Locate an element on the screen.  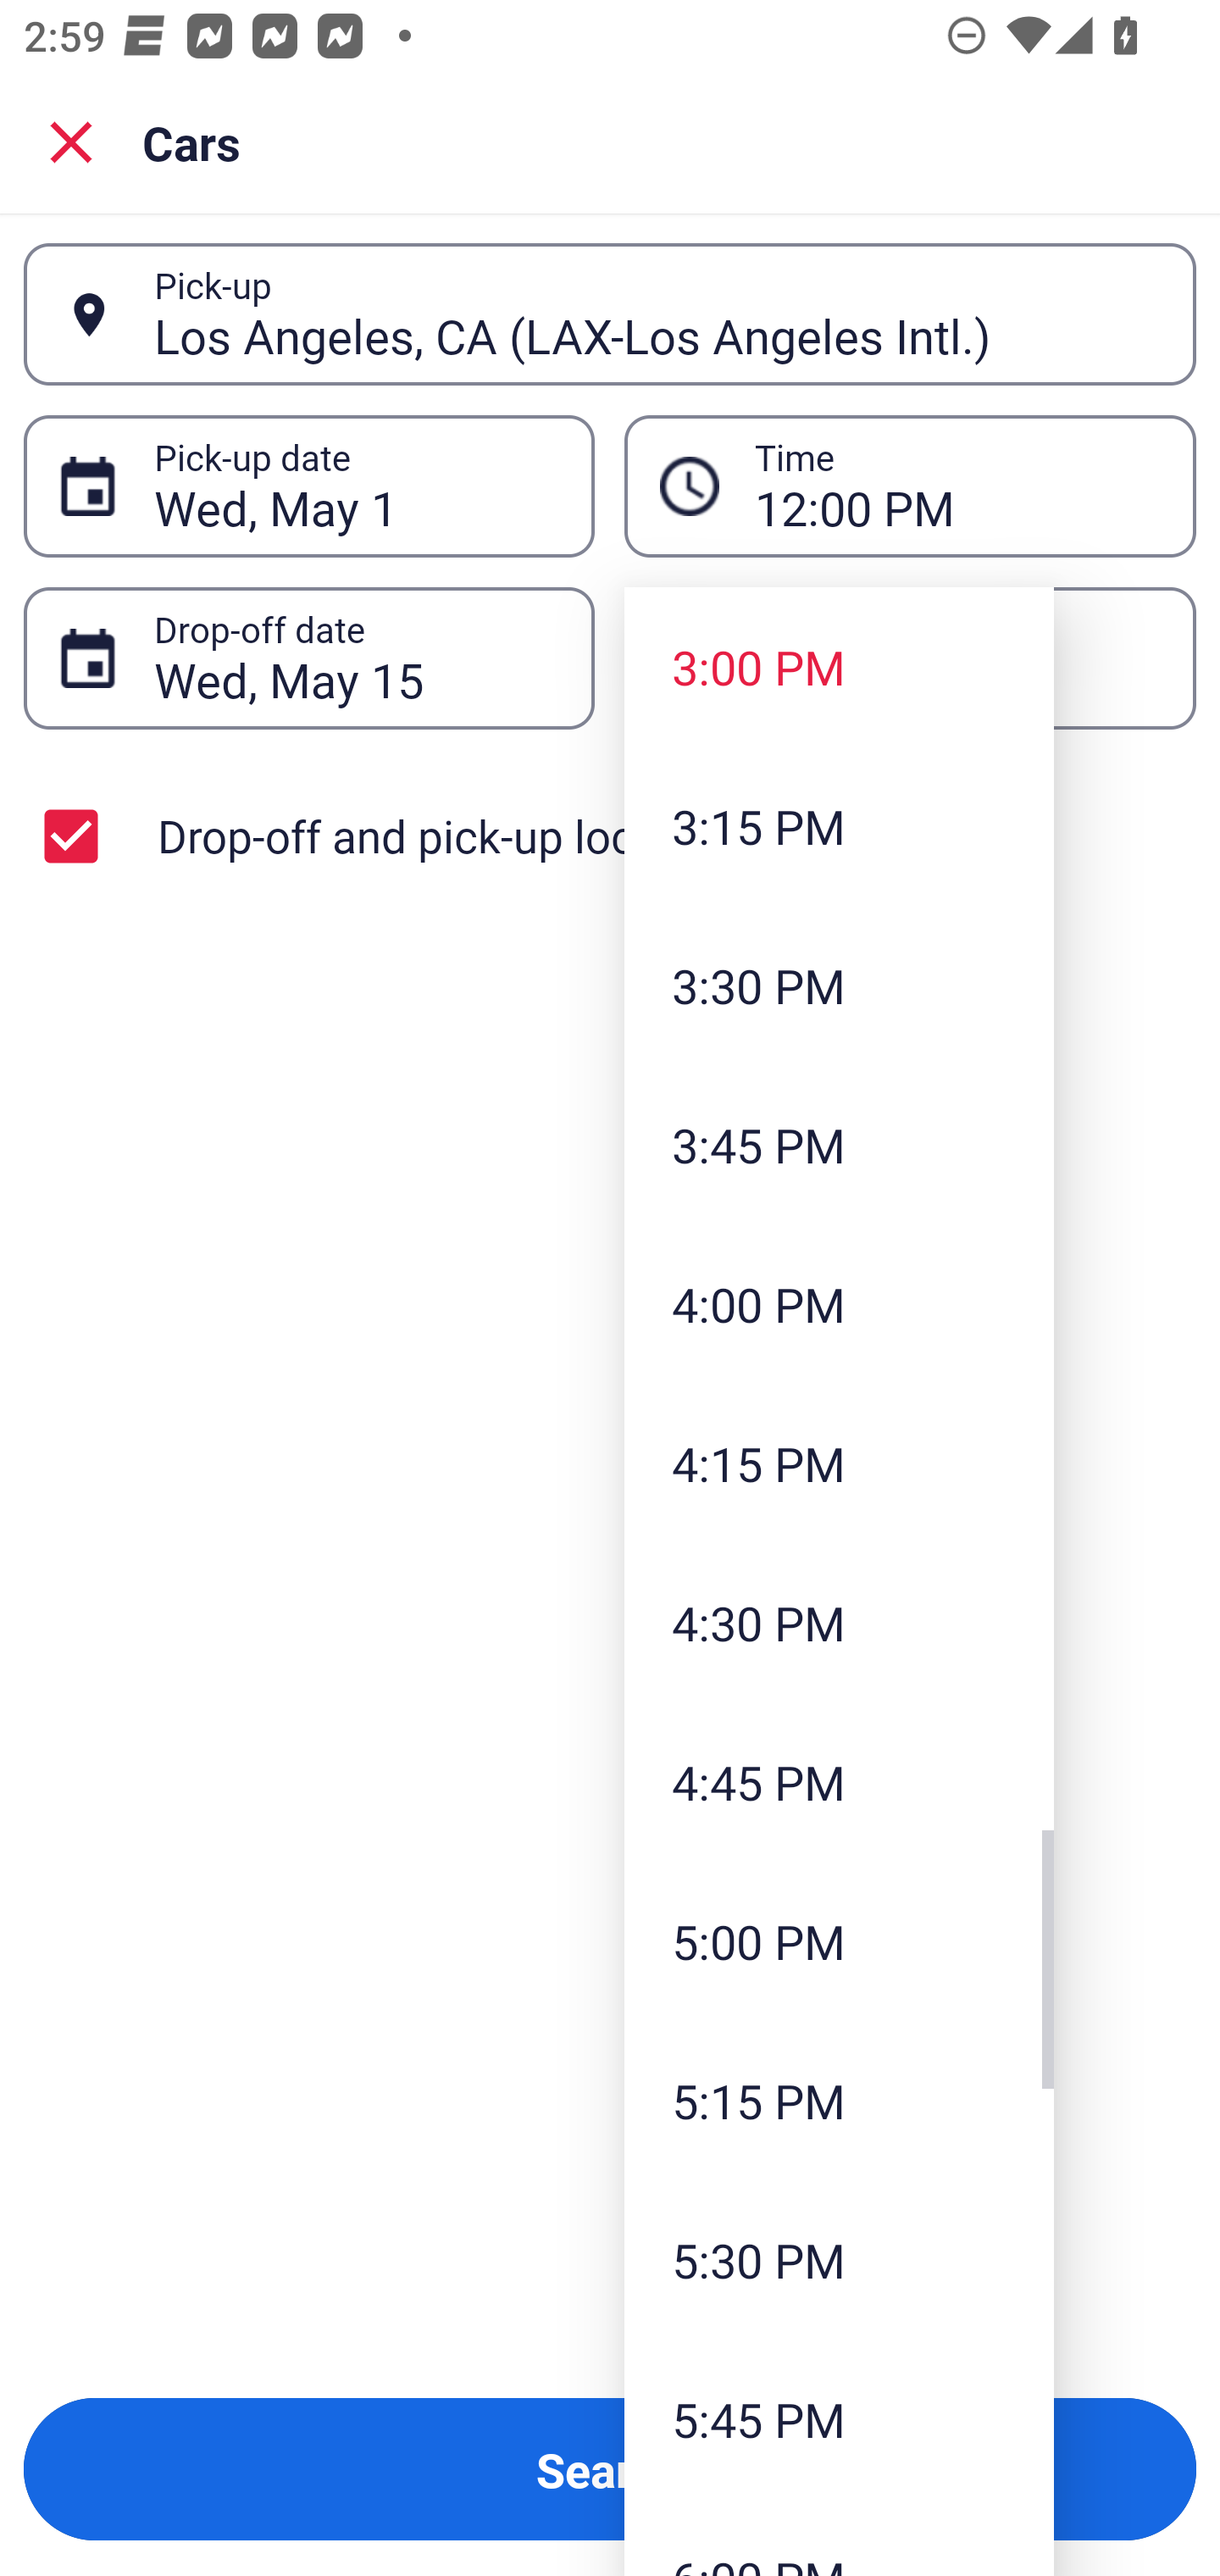
4:30 PM is located at coordinates (839, 1622).